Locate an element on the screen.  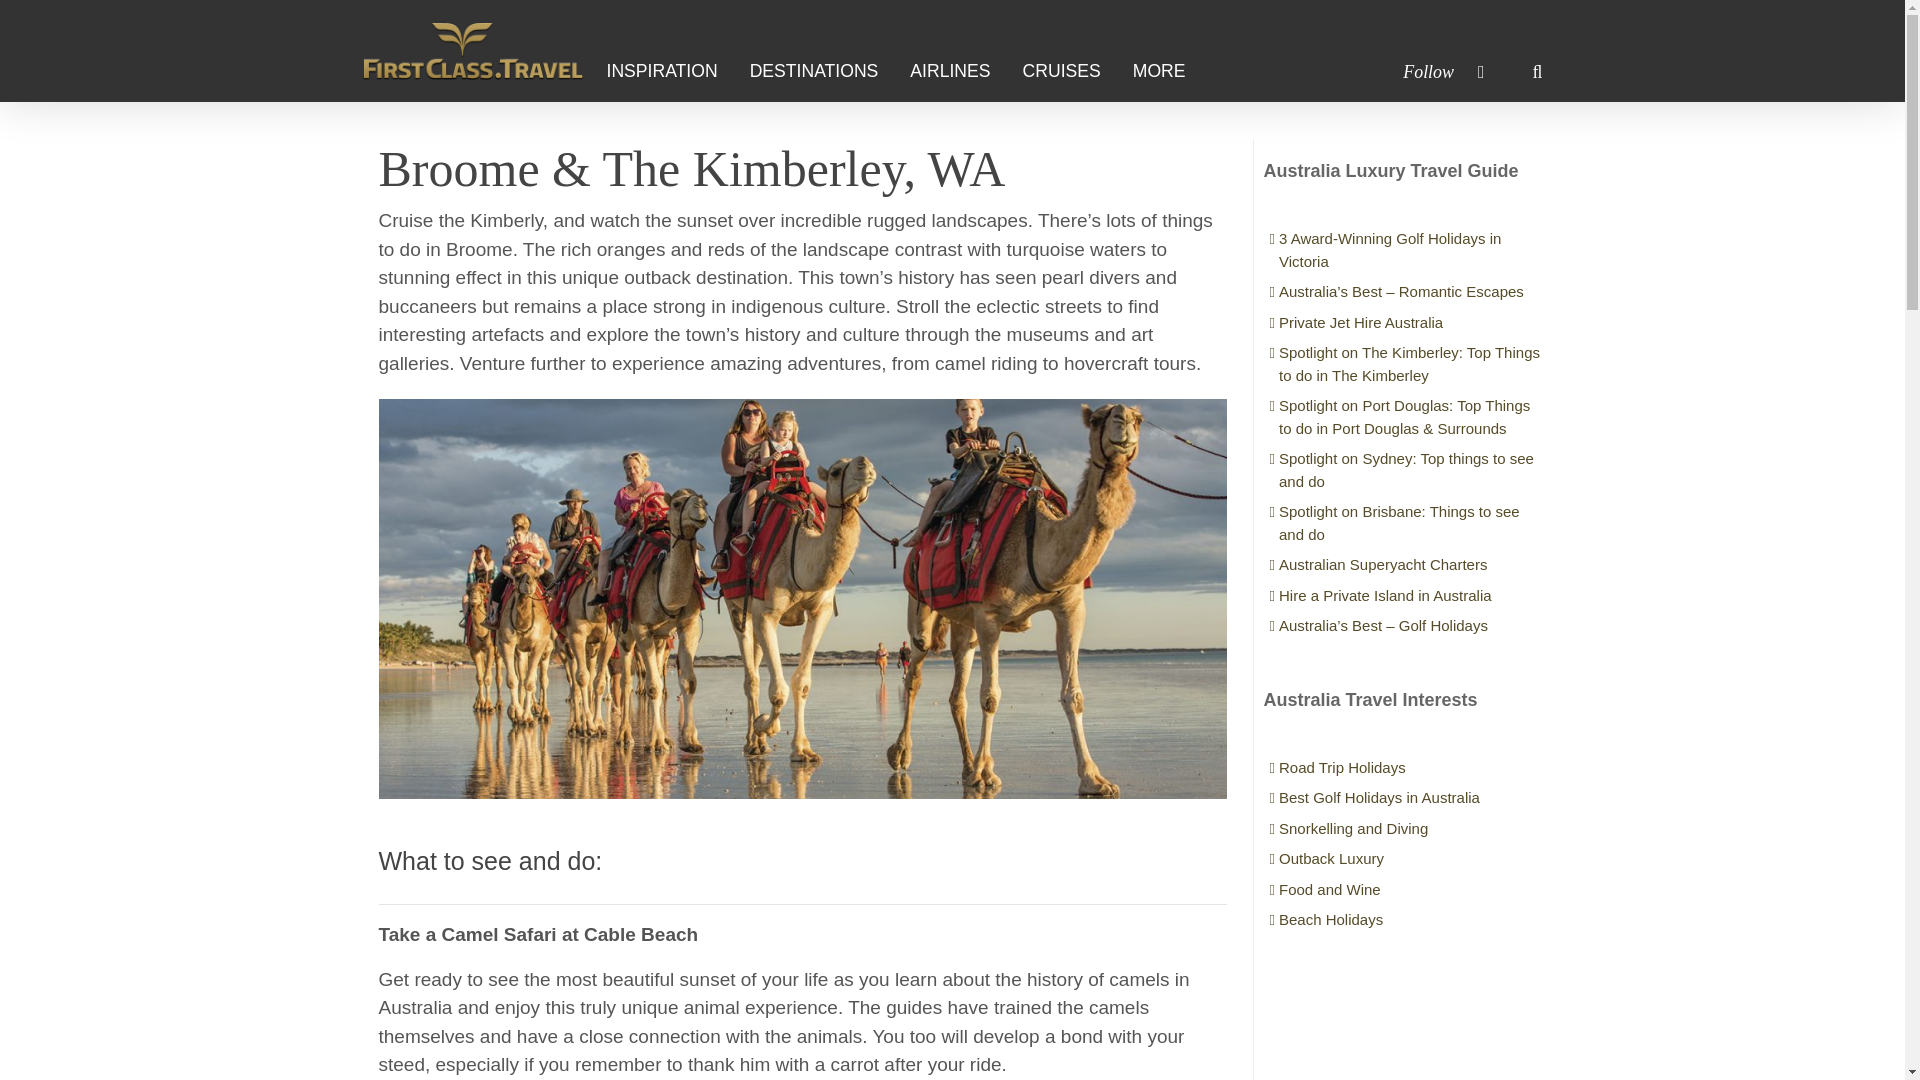
CRUISES is located at coordinates (1070, 71).